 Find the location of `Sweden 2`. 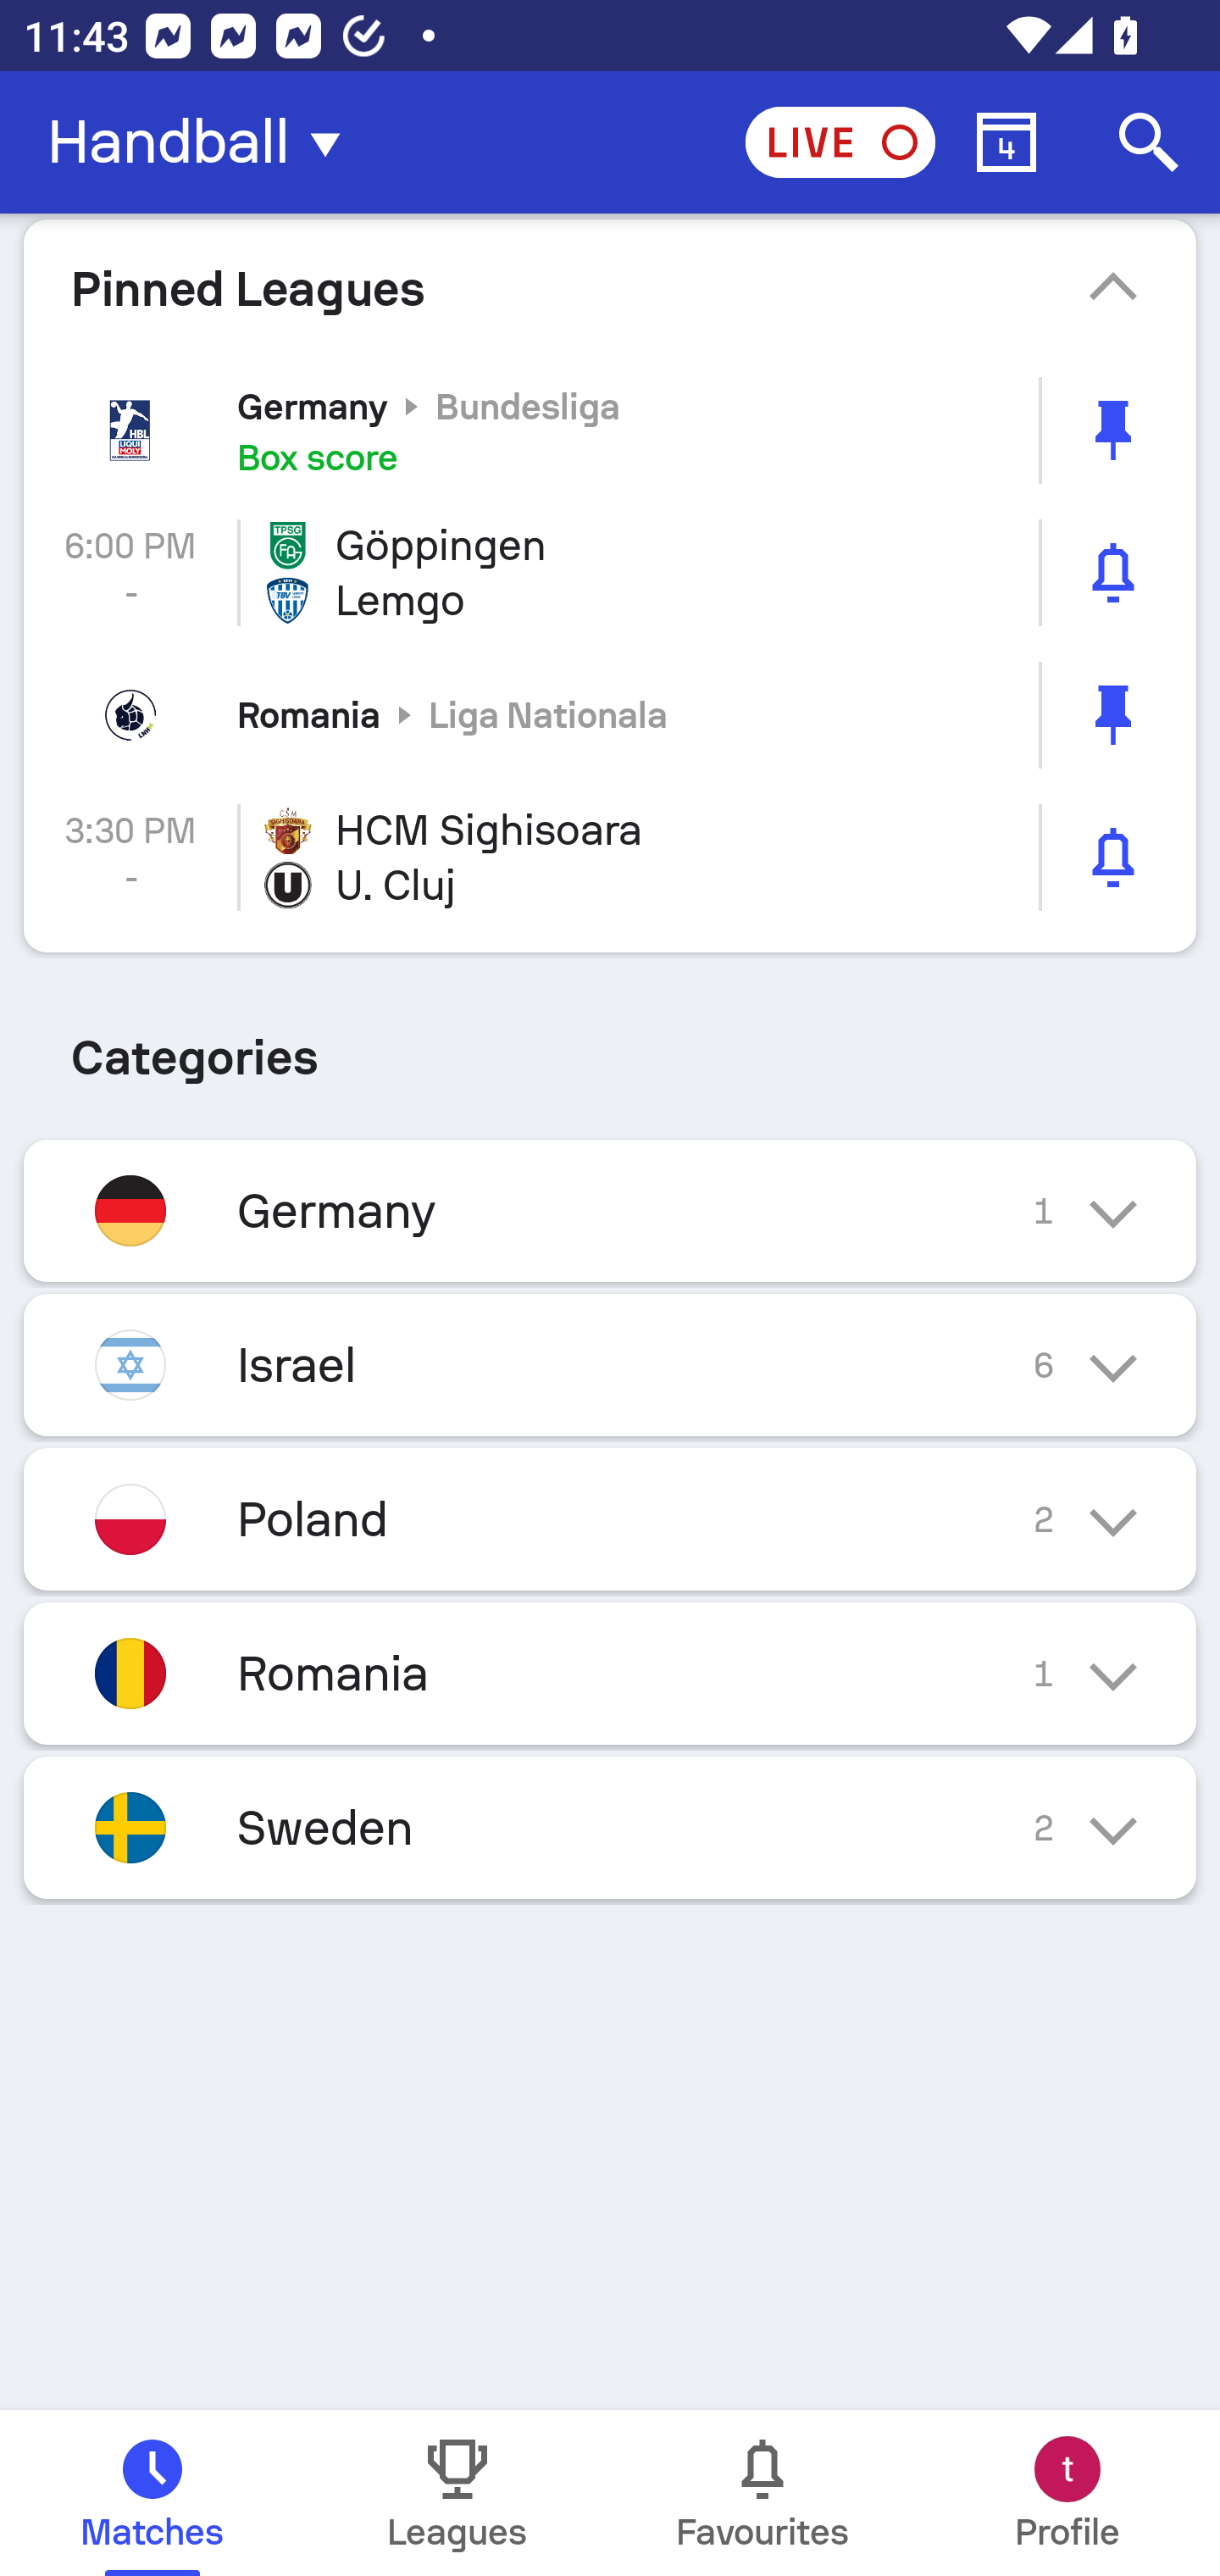

Sweden 2 is located at coordinates (610, 1827).